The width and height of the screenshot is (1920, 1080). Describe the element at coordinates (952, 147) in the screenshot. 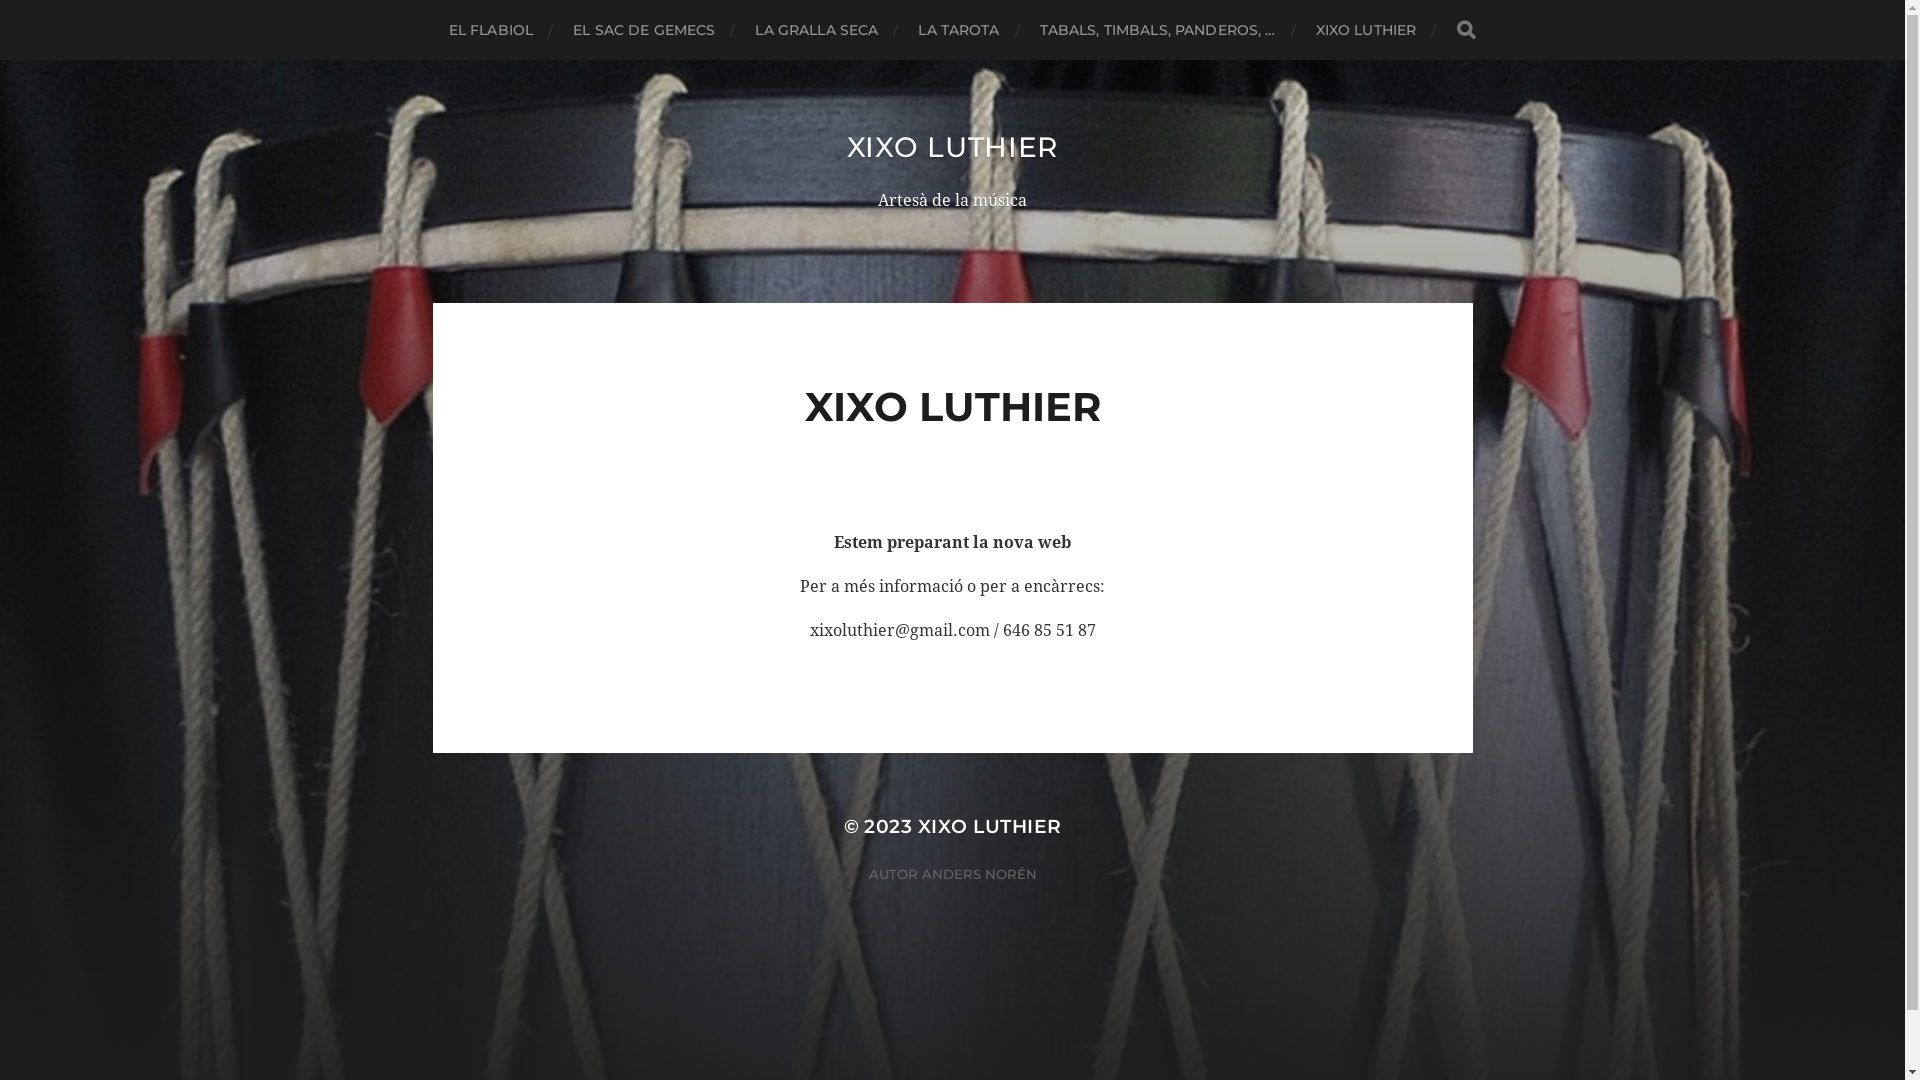

I see `XIXO LUTHIER` at that location.